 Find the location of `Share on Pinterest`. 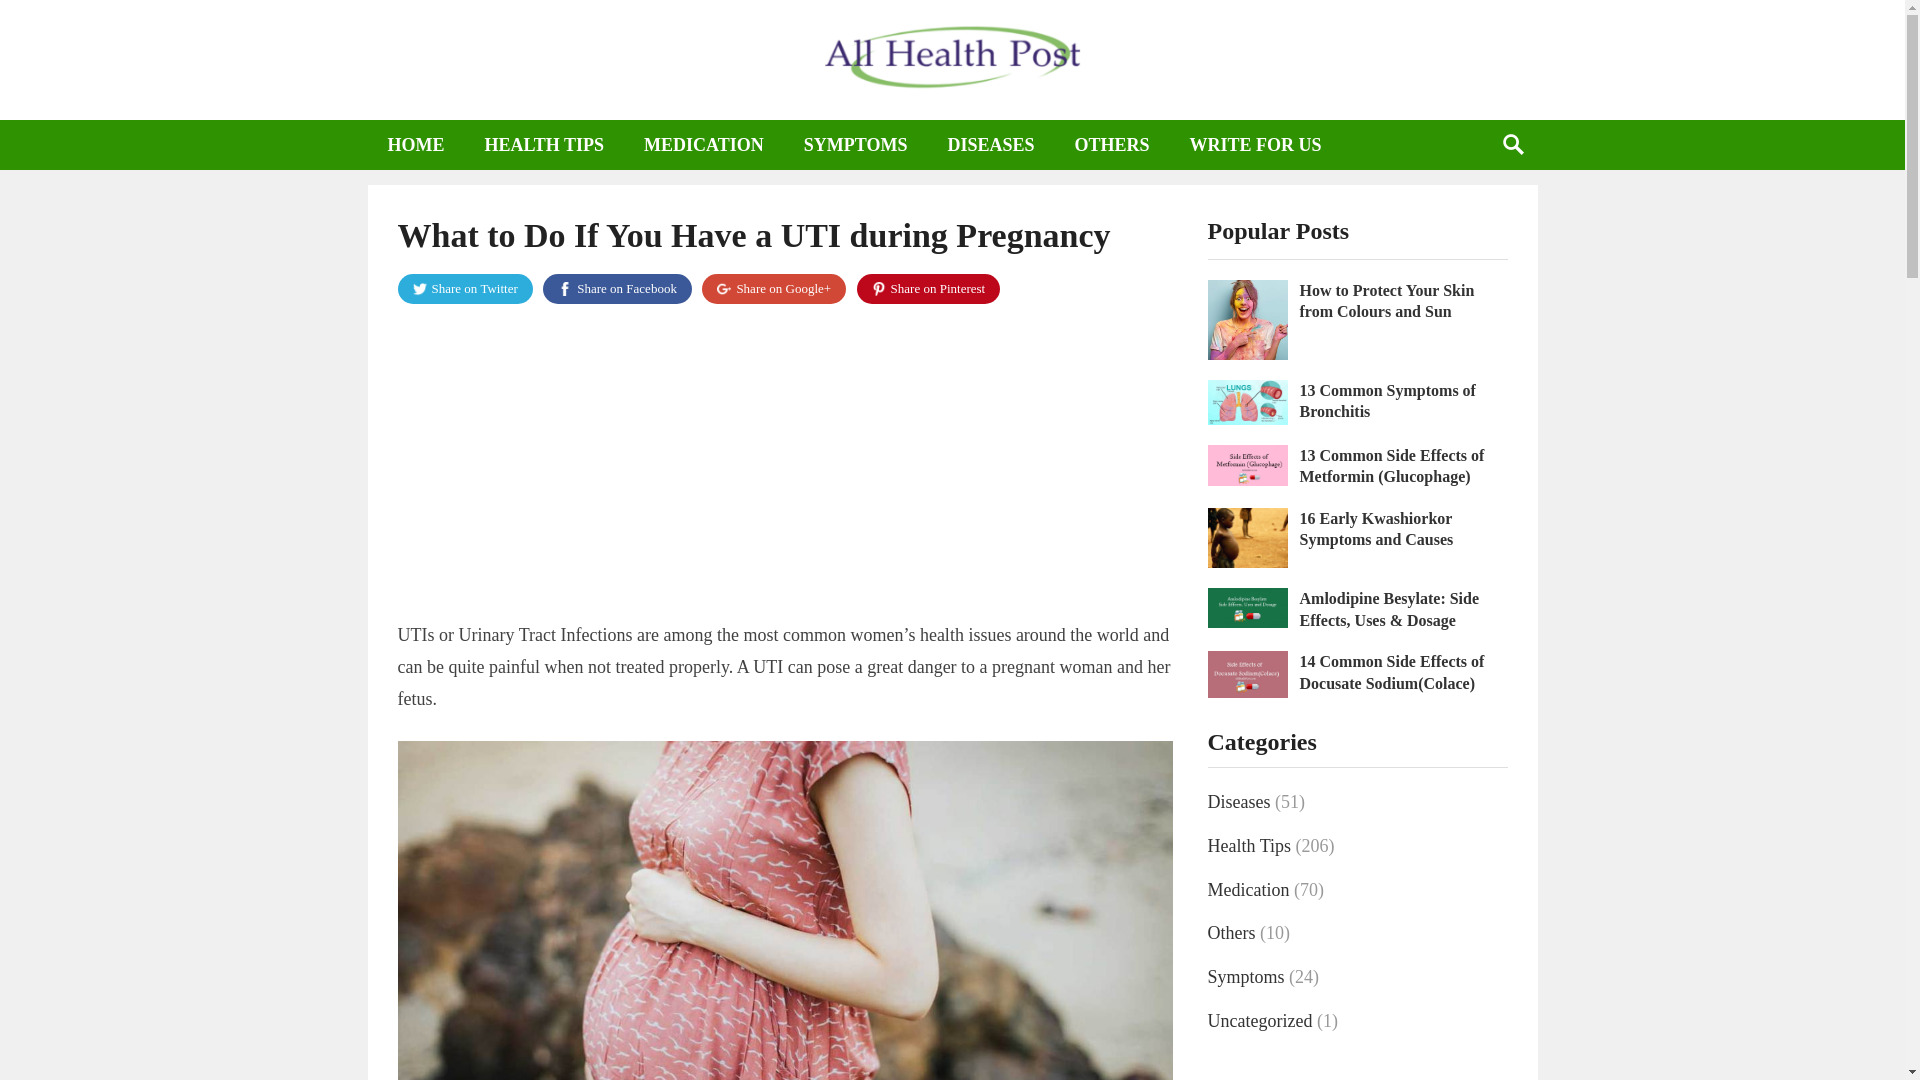

Share on Pinterest is located at coordinates (928, 288).